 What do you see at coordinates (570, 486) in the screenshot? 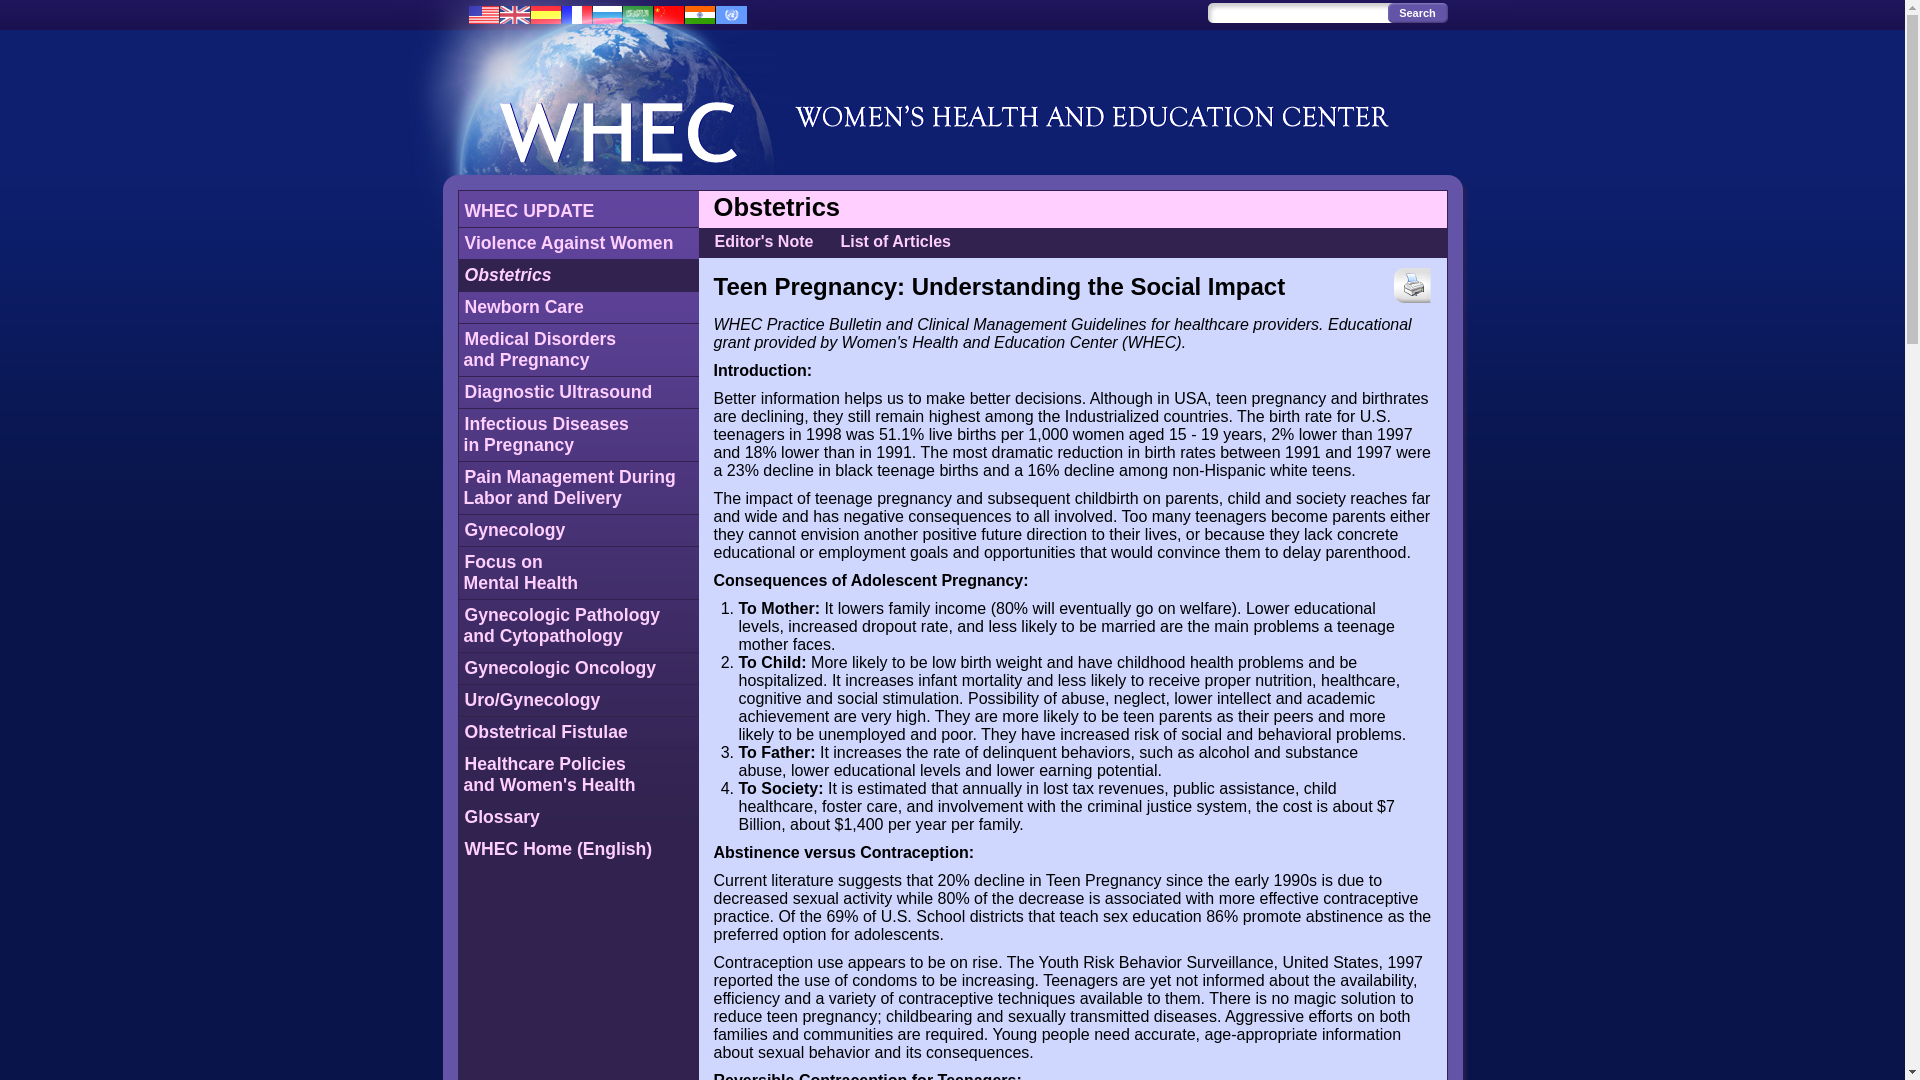
I see `Search` at bounding box center [570, 486].